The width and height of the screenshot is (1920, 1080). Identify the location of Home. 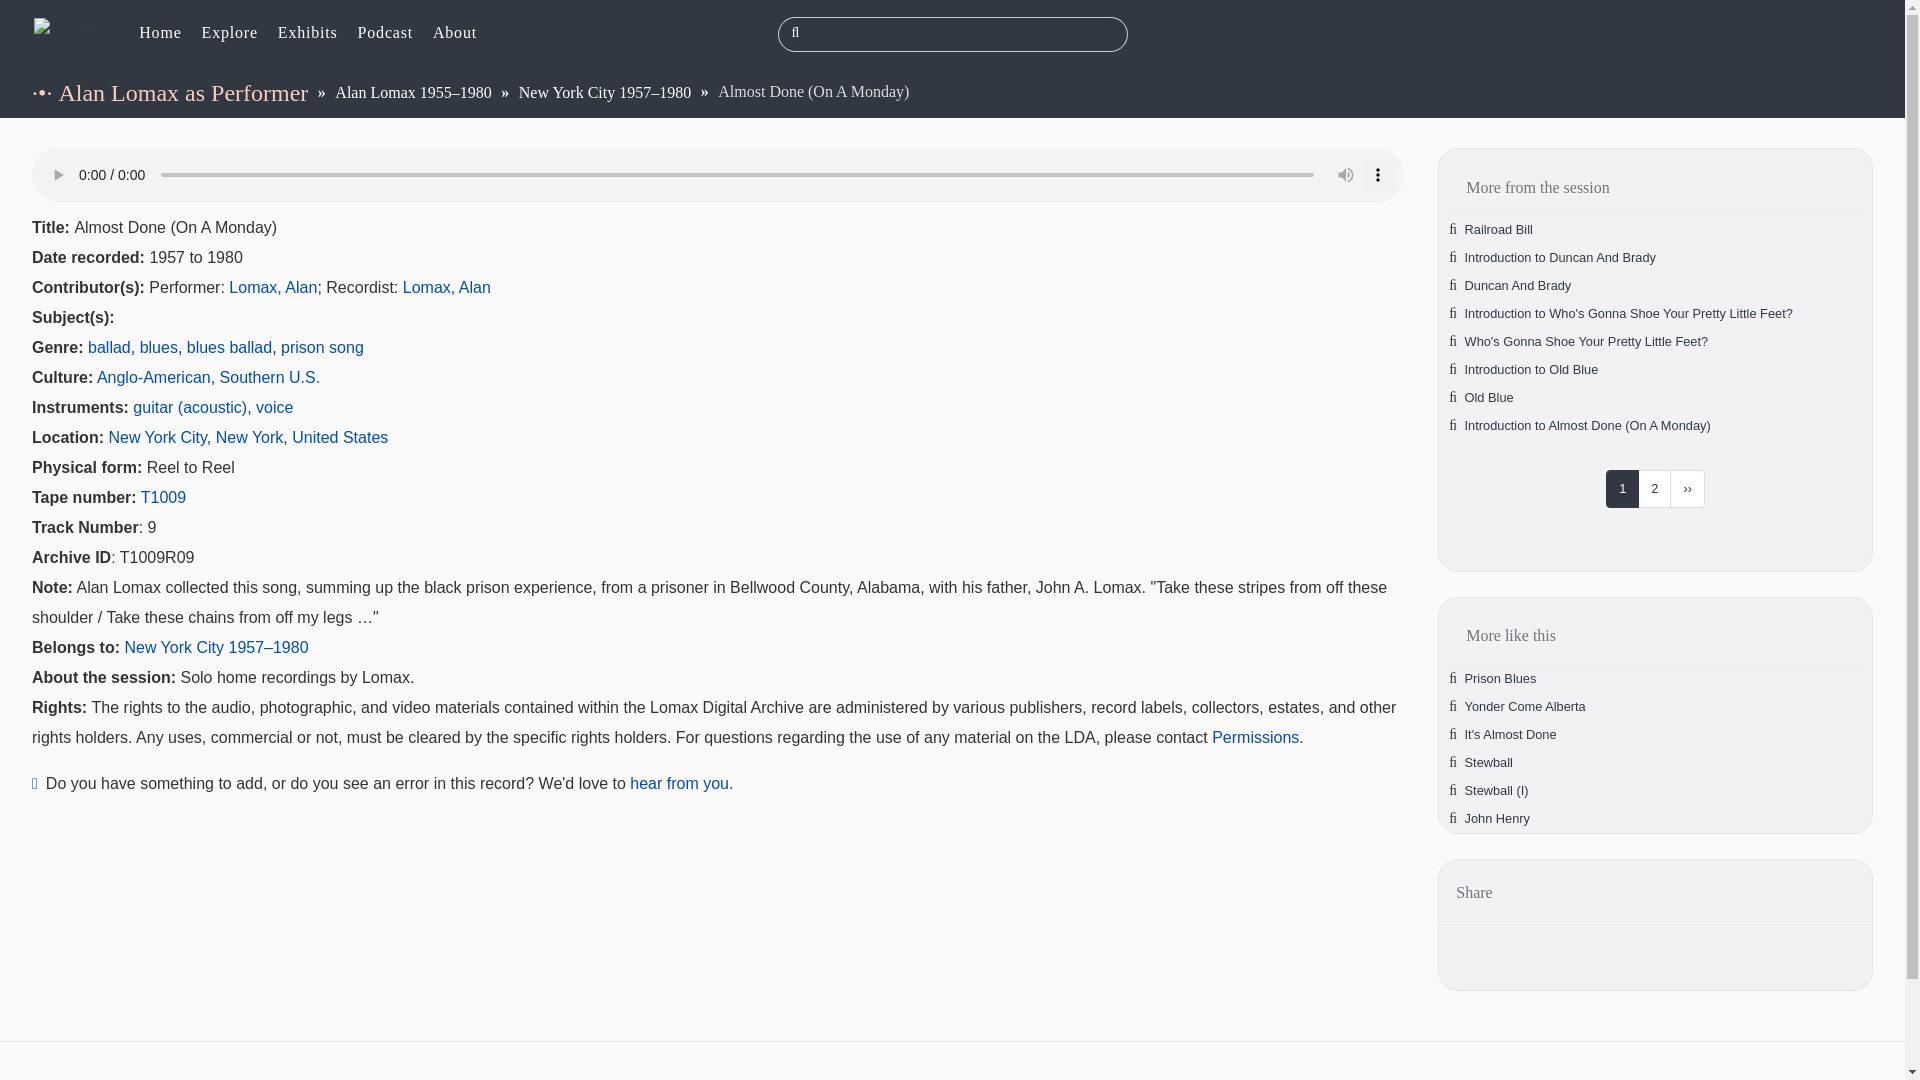
(72, 32).